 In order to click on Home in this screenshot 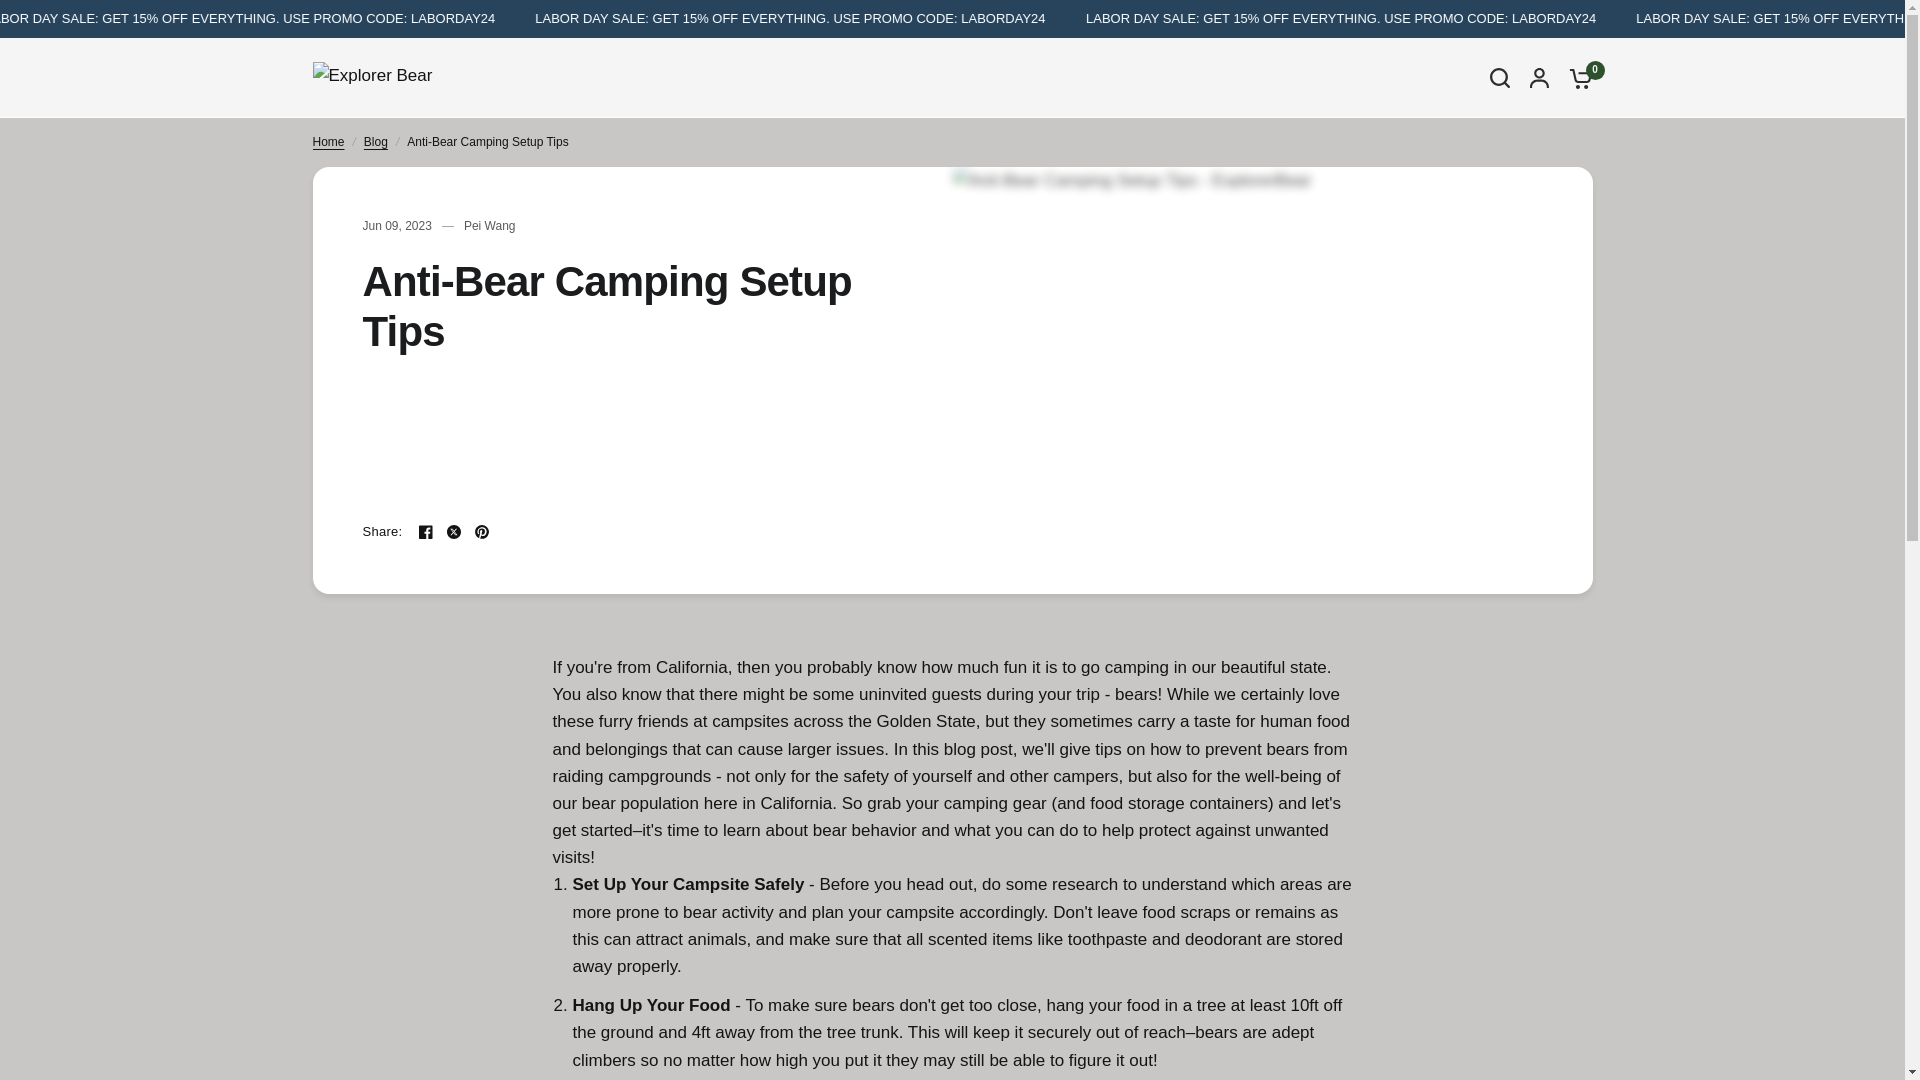, I will do `click(327, 142)`.